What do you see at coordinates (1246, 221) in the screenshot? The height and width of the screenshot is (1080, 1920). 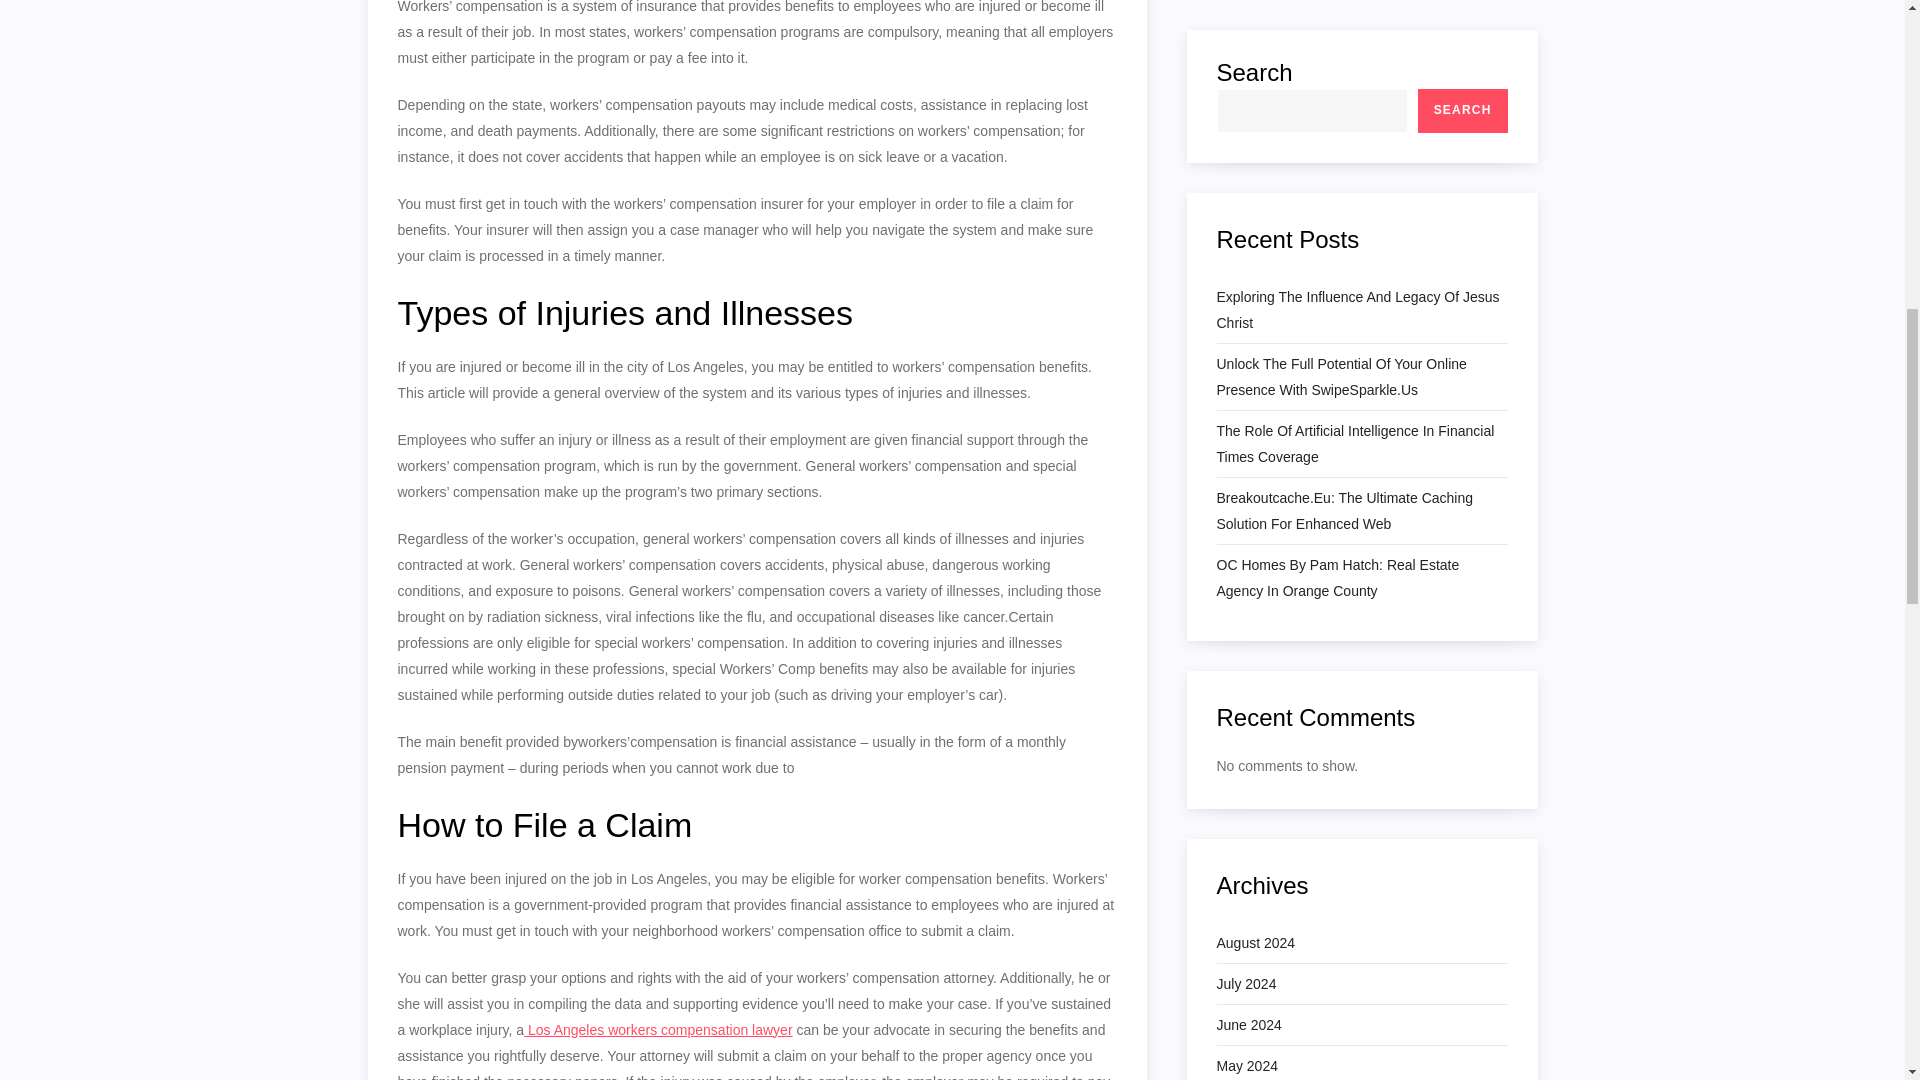 I see `April 2024` at bounding box center [1246, 221].